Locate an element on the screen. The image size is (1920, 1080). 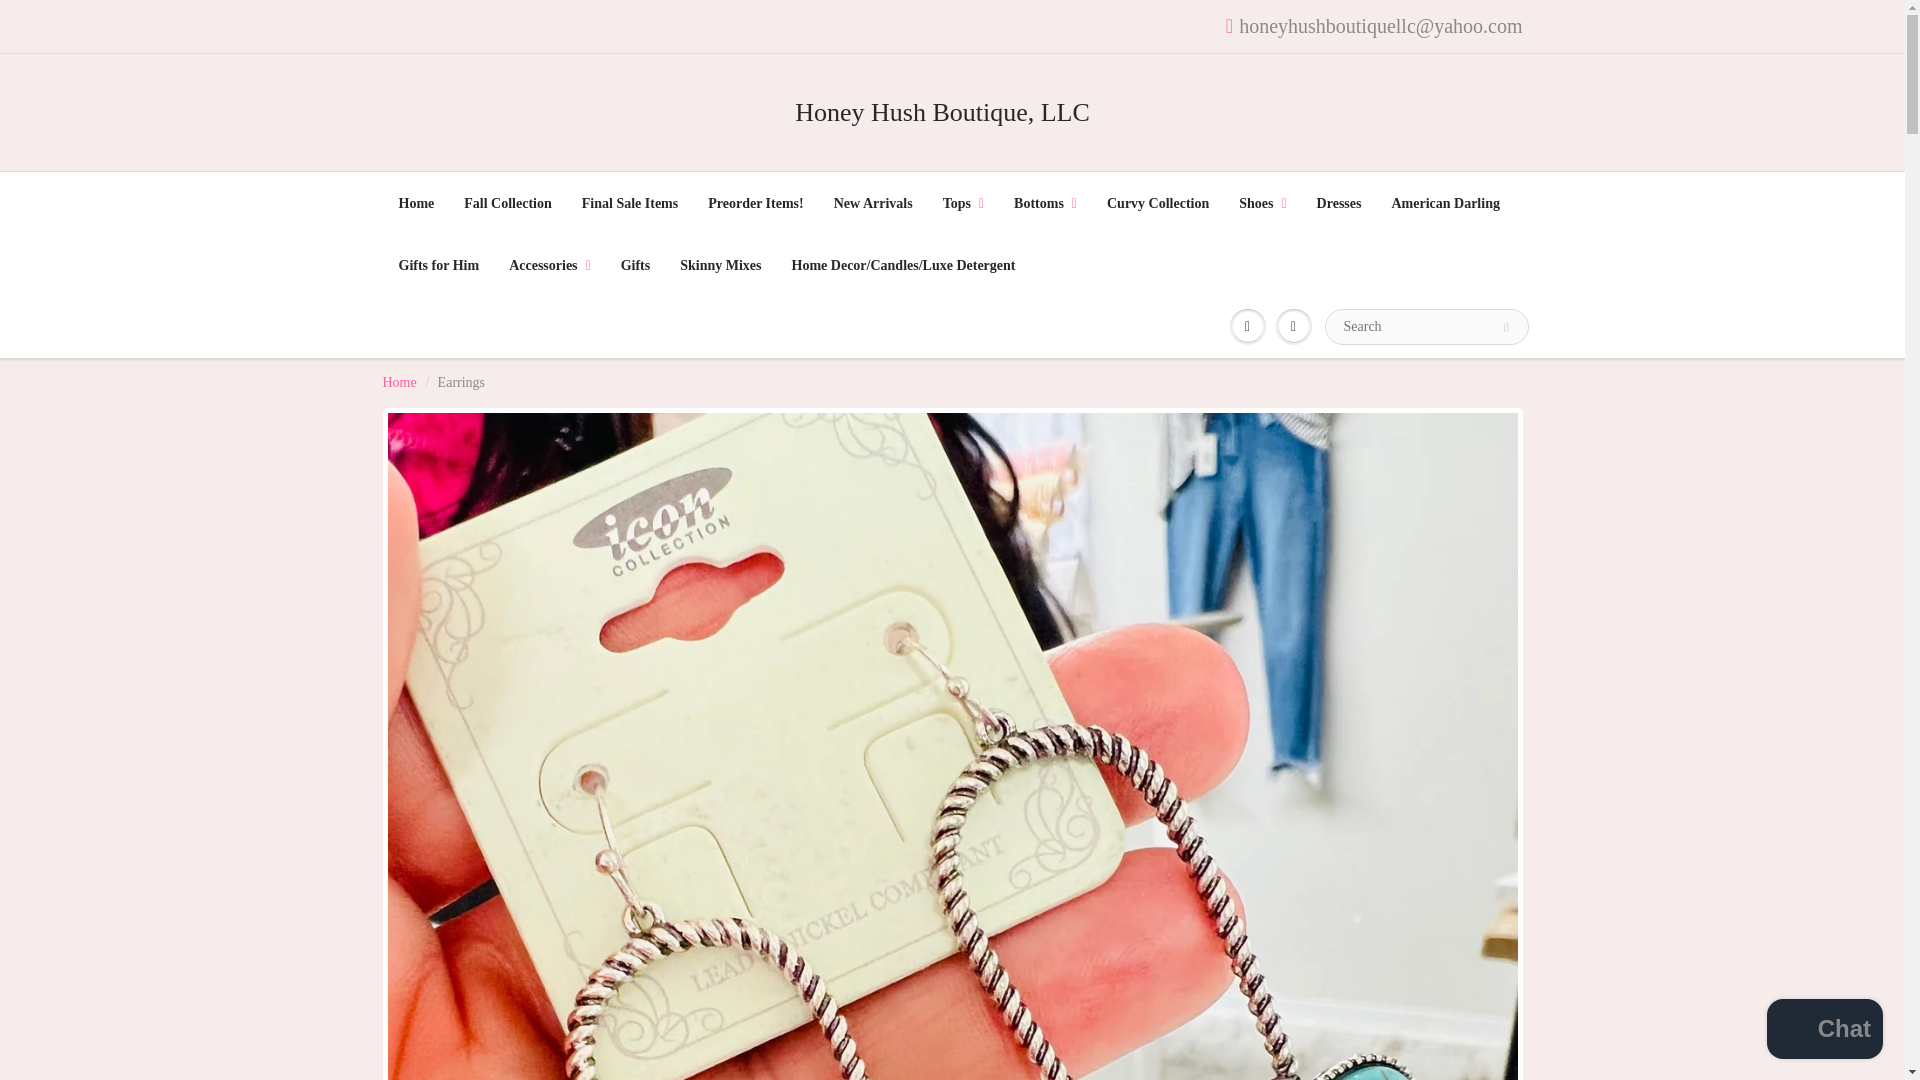
Preorder Items! is located at coordinates (756, 204).